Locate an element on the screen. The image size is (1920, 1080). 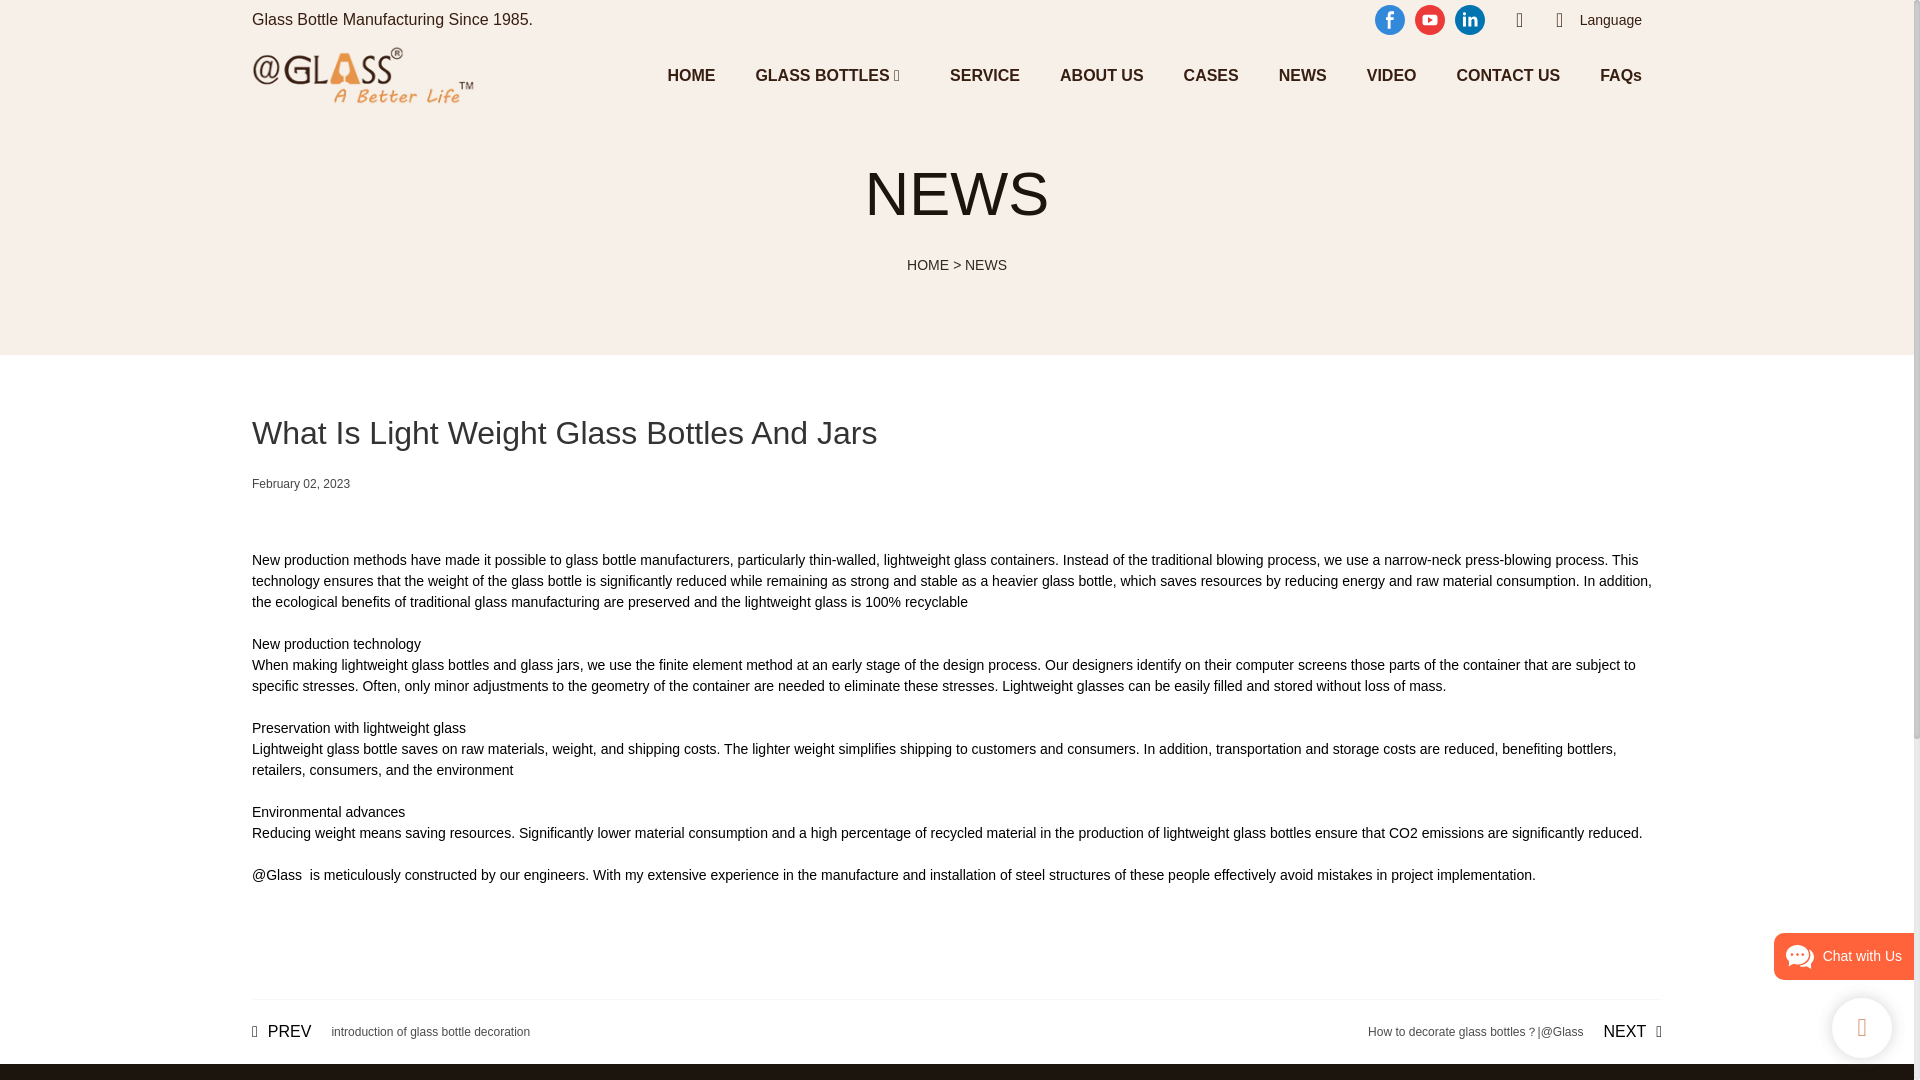
CONTACT US is located at coordinates (1507, 74).